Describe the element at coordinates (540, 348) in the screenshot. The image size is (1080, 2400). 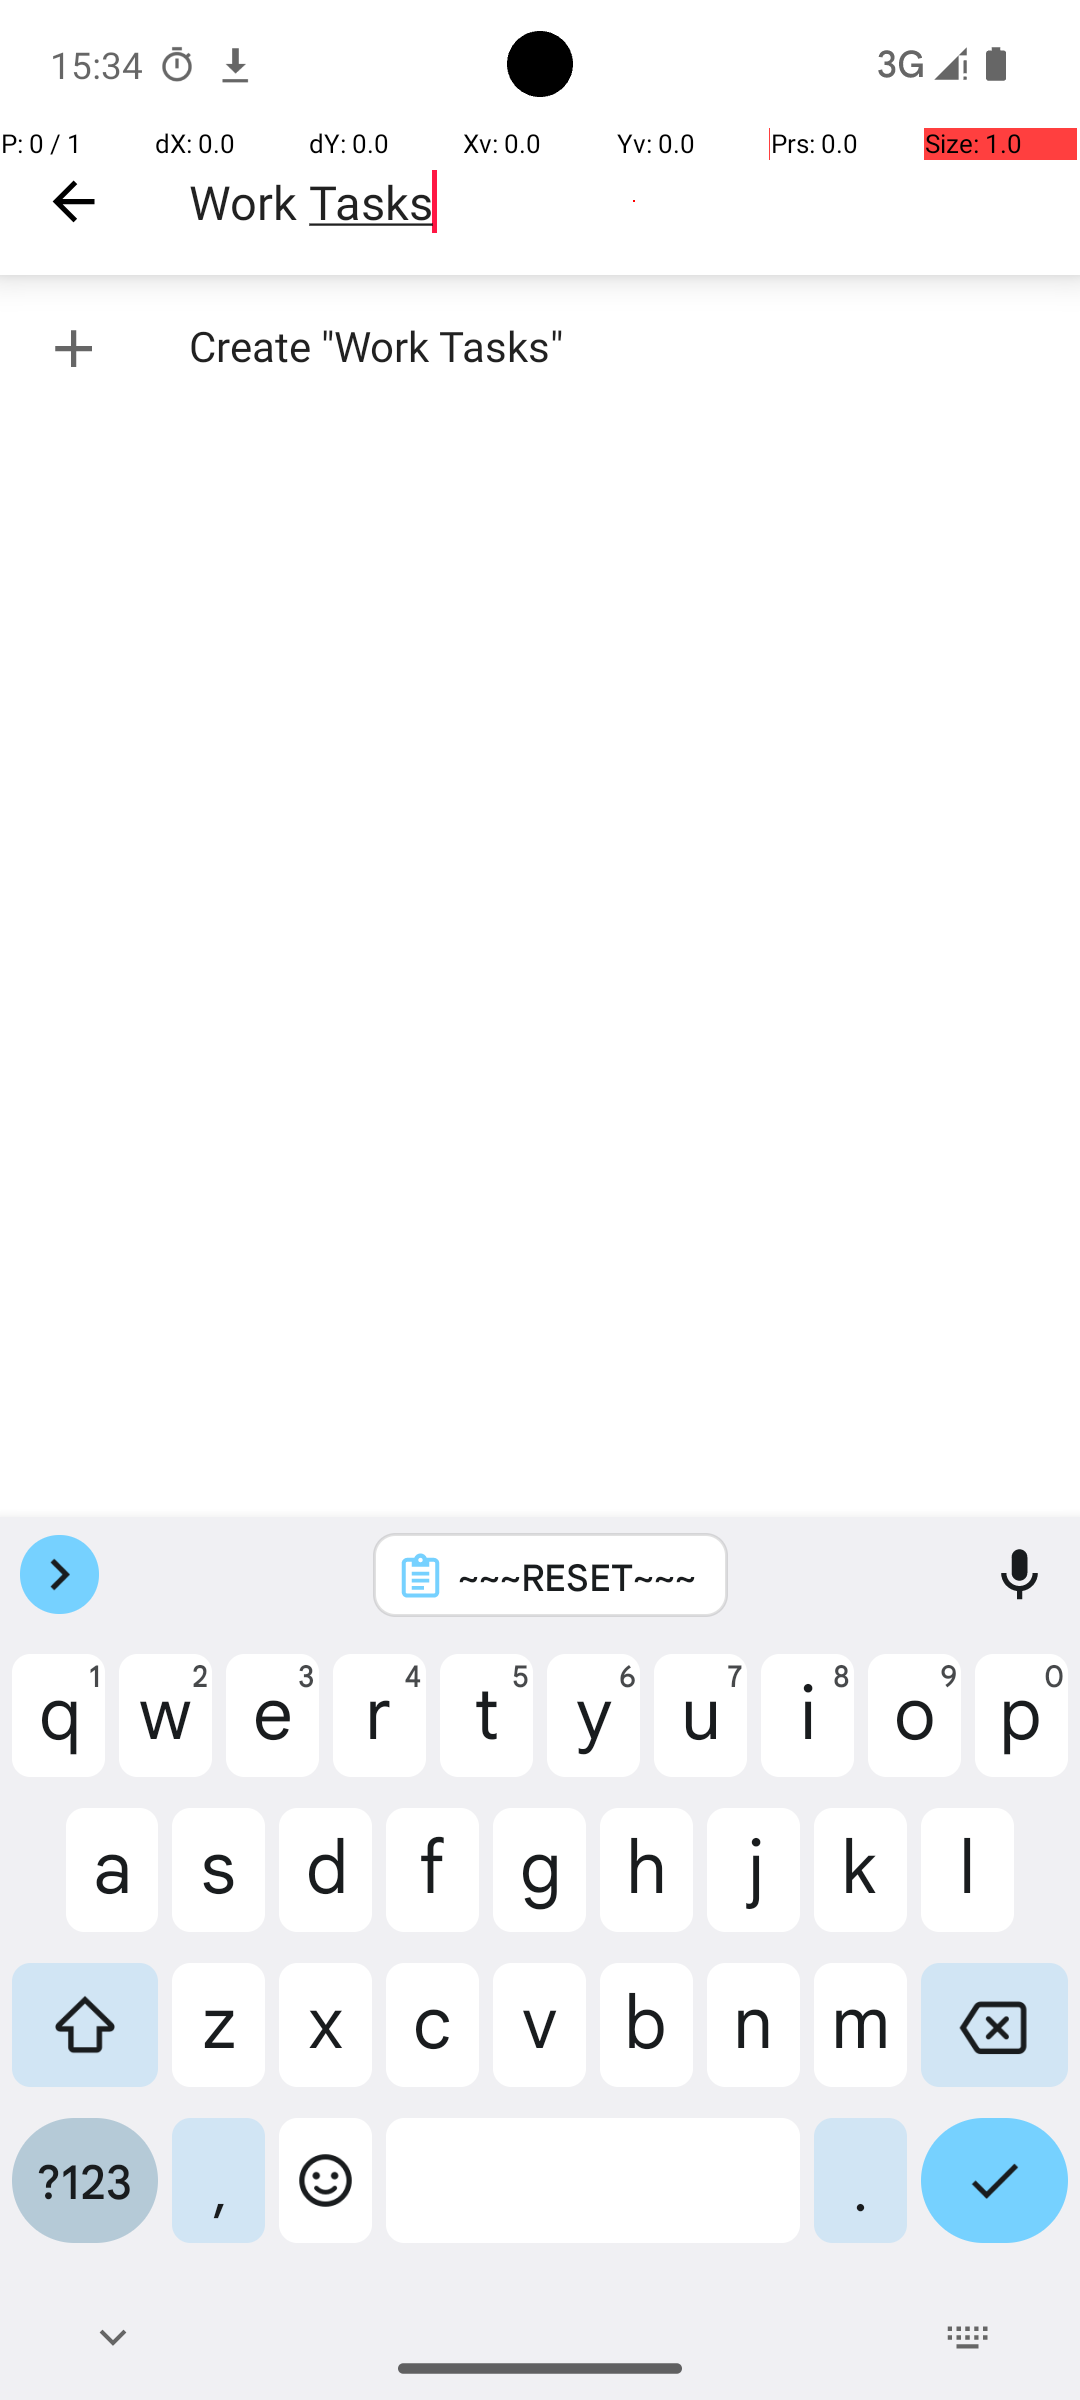
I see `Create "Work Tasks"` at that location.